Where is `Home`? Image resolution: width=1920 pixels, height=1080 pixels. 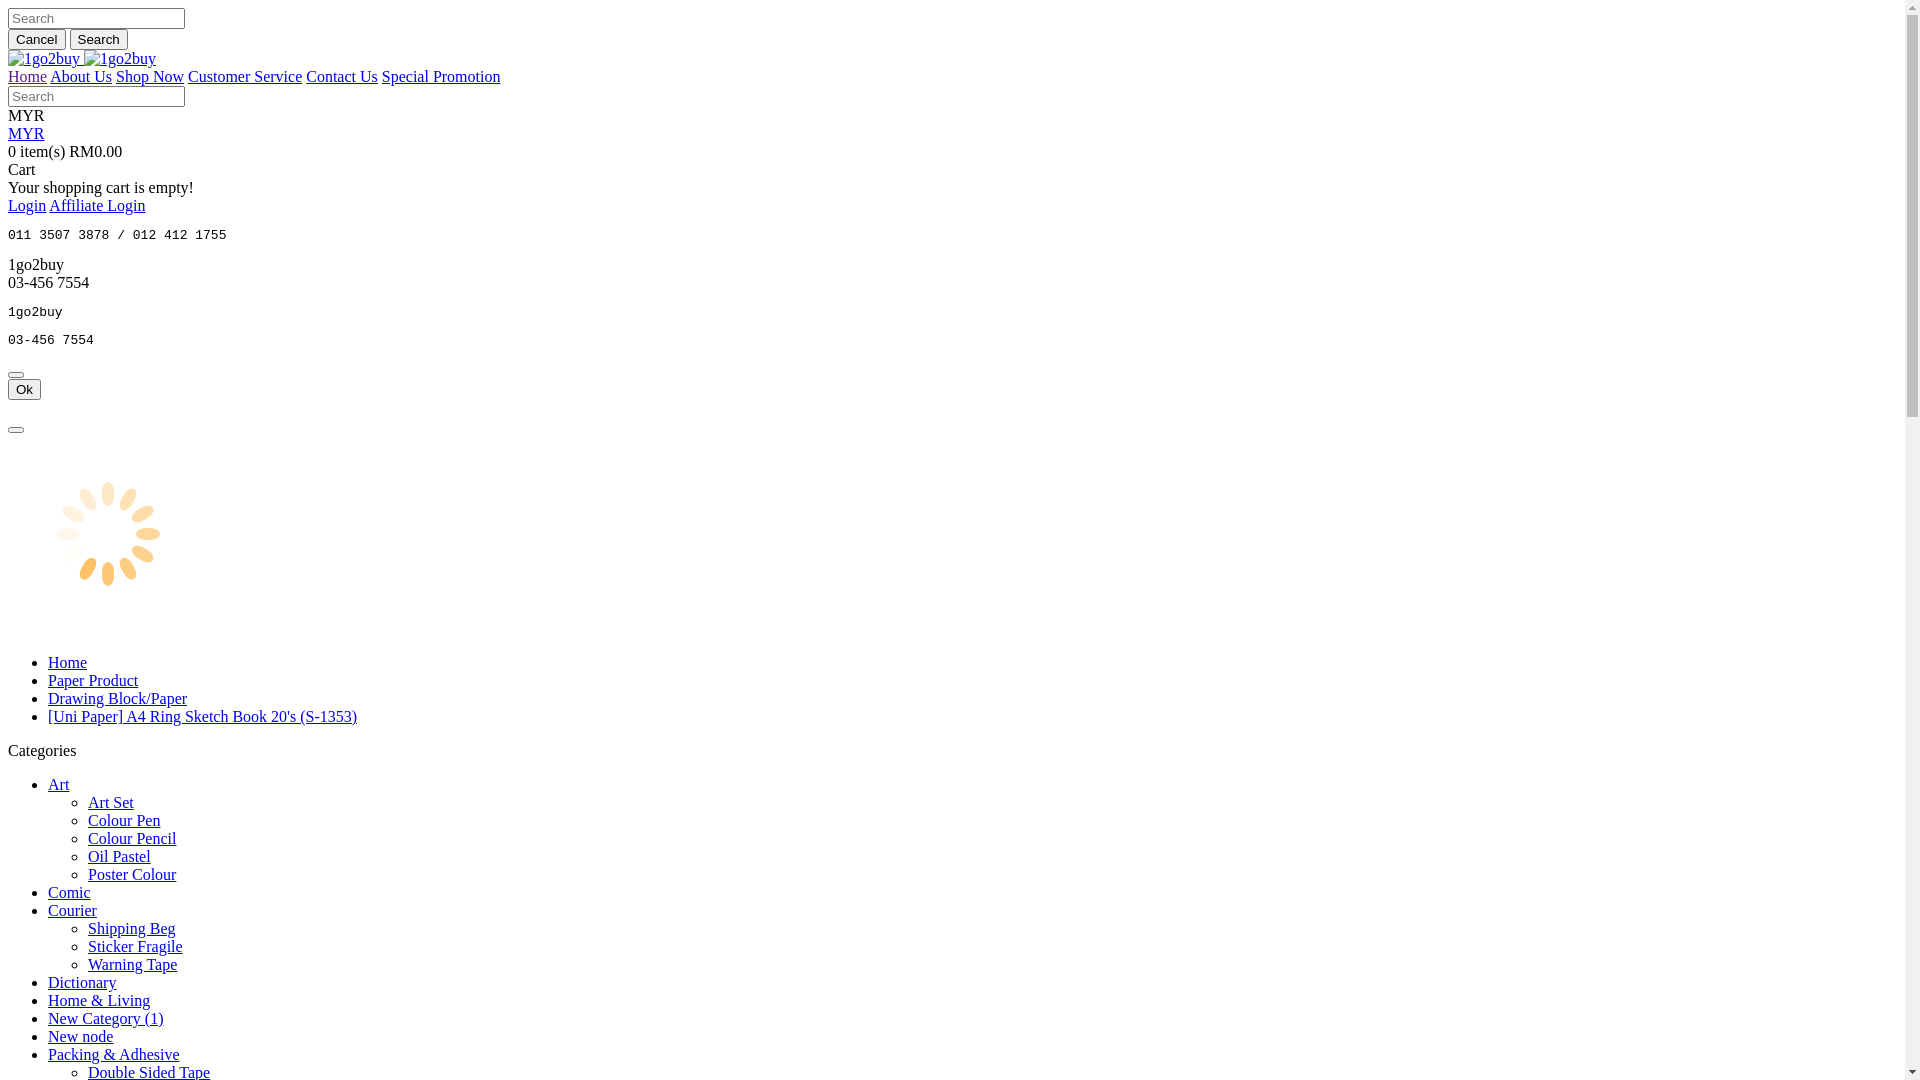
Home is located at coordinates (28, 76).